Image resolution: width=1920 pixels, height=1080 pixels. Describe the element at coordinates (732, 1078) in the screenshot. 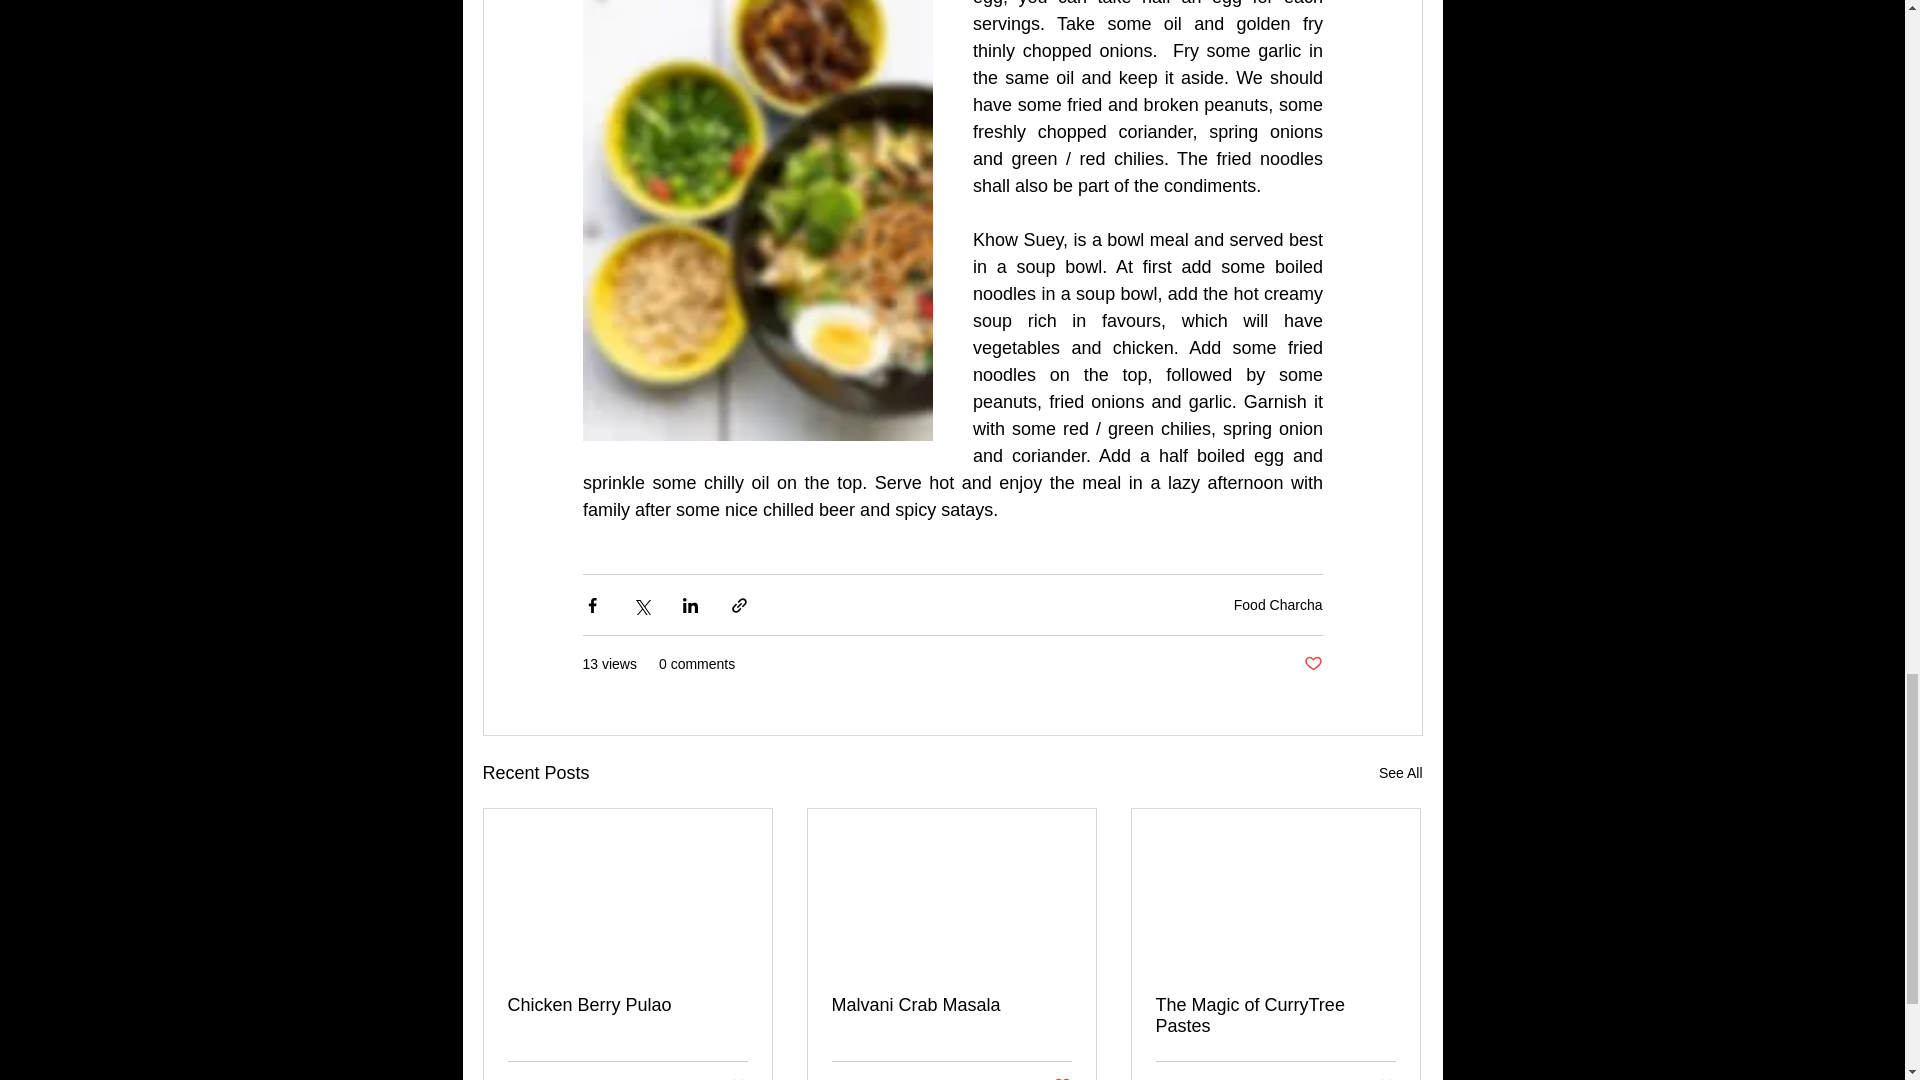

I see `Post not marked as liked` at that location.